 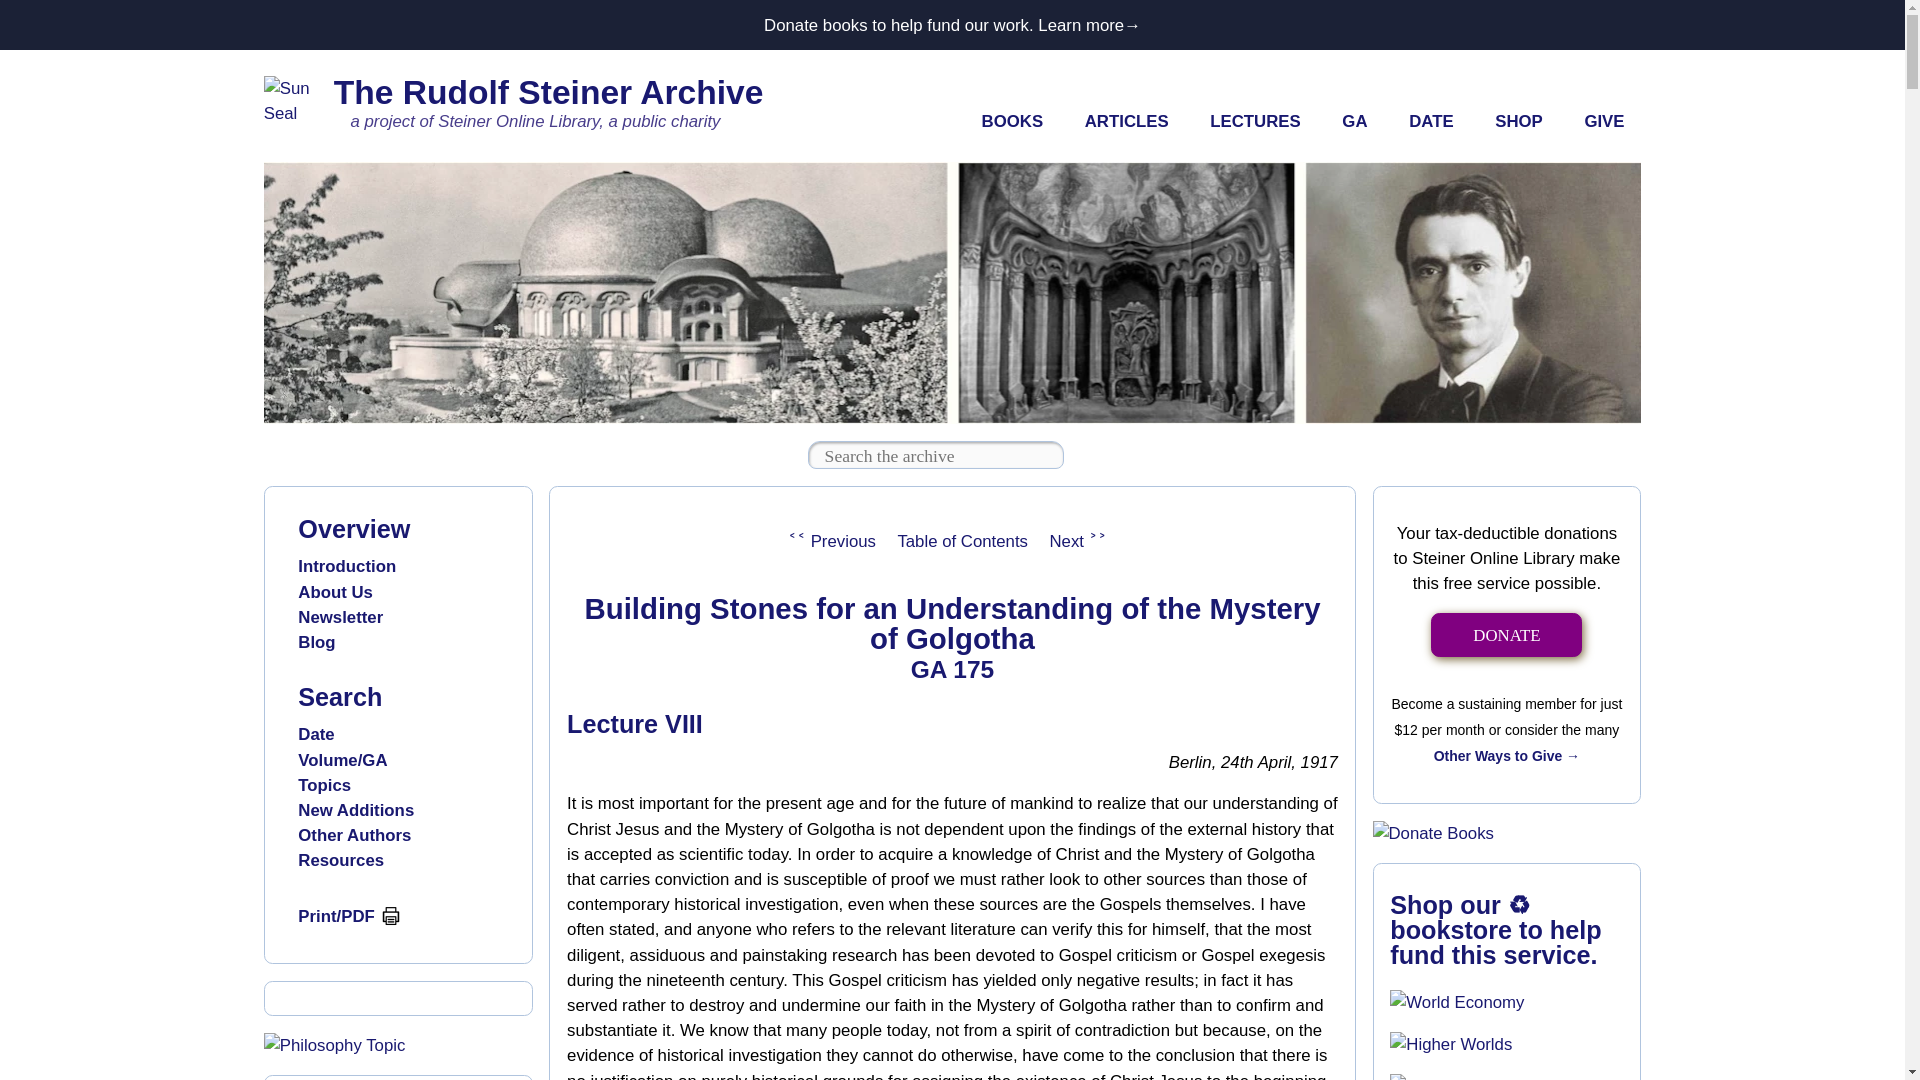 I want to click on New Additions, so click(x=356, y=810).